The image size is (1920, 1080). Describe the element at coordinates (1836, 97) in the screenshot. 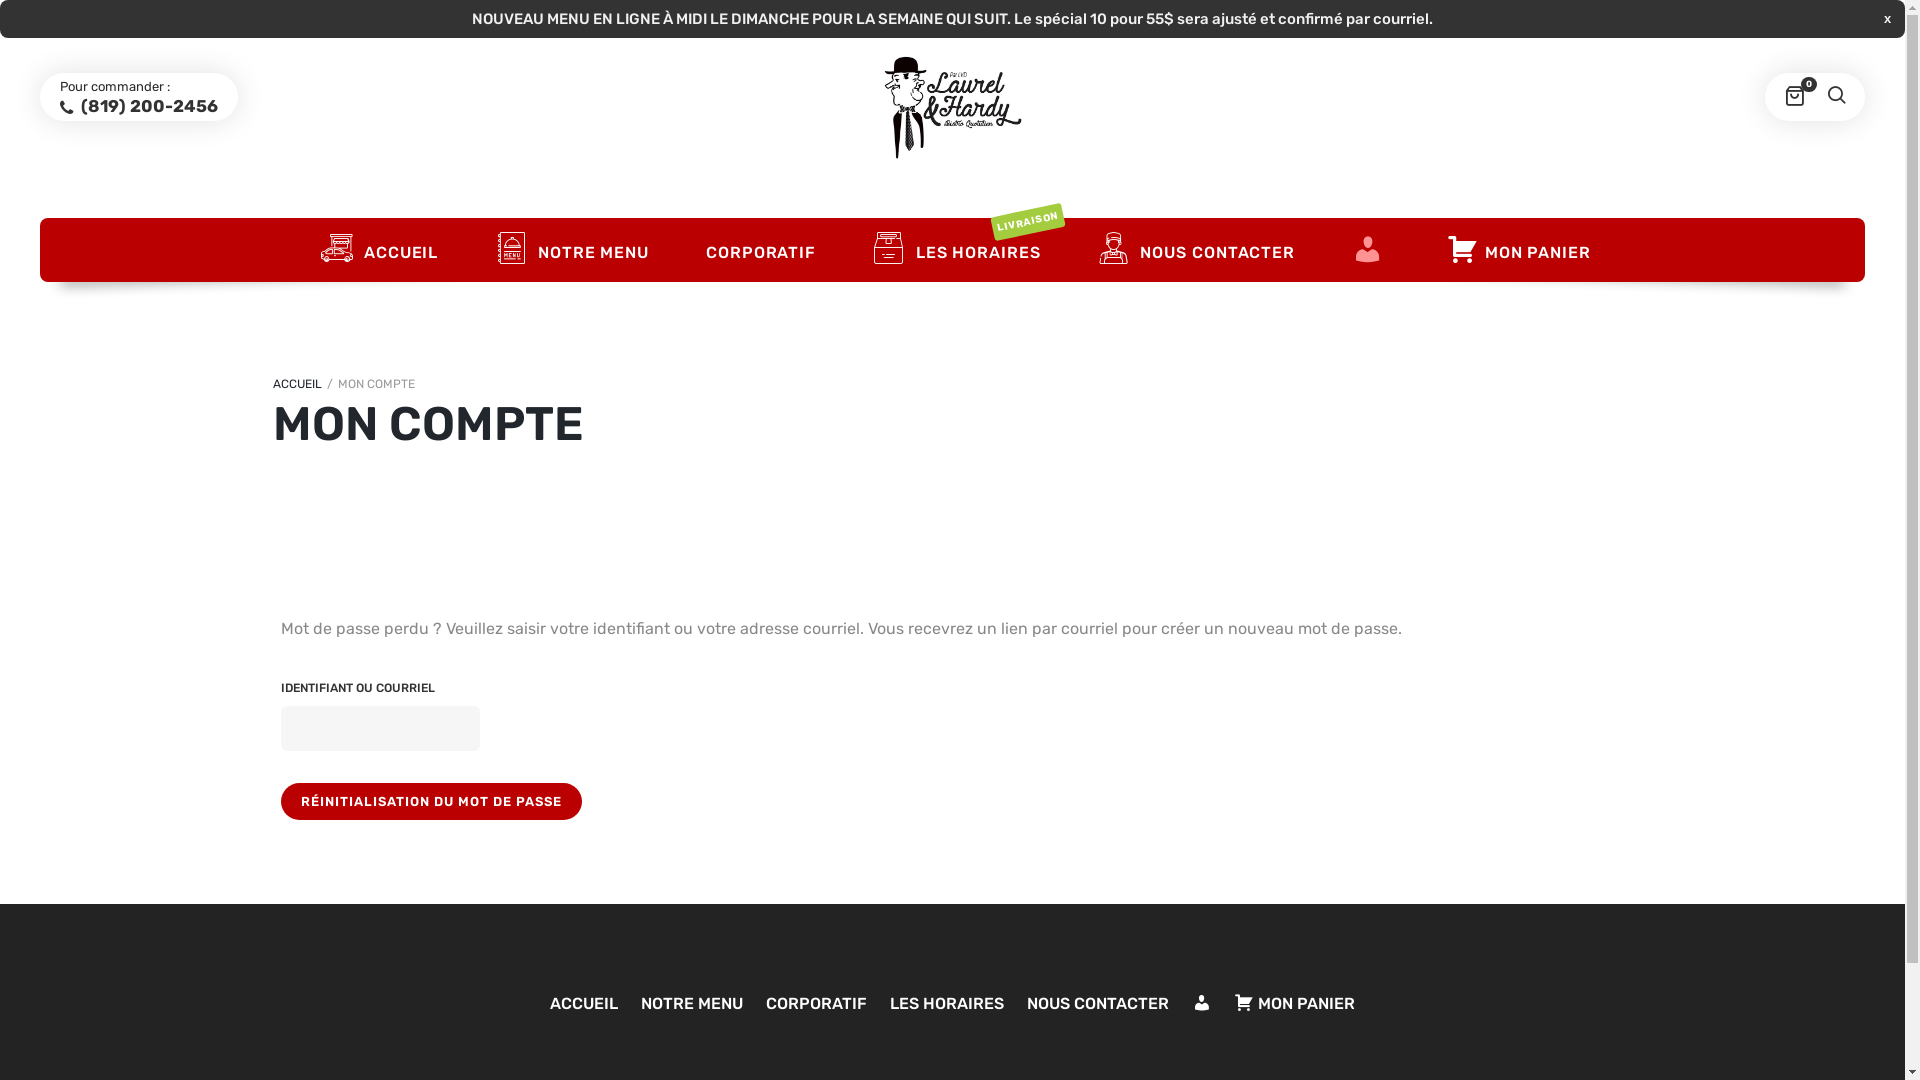

I see `Search` at that location.